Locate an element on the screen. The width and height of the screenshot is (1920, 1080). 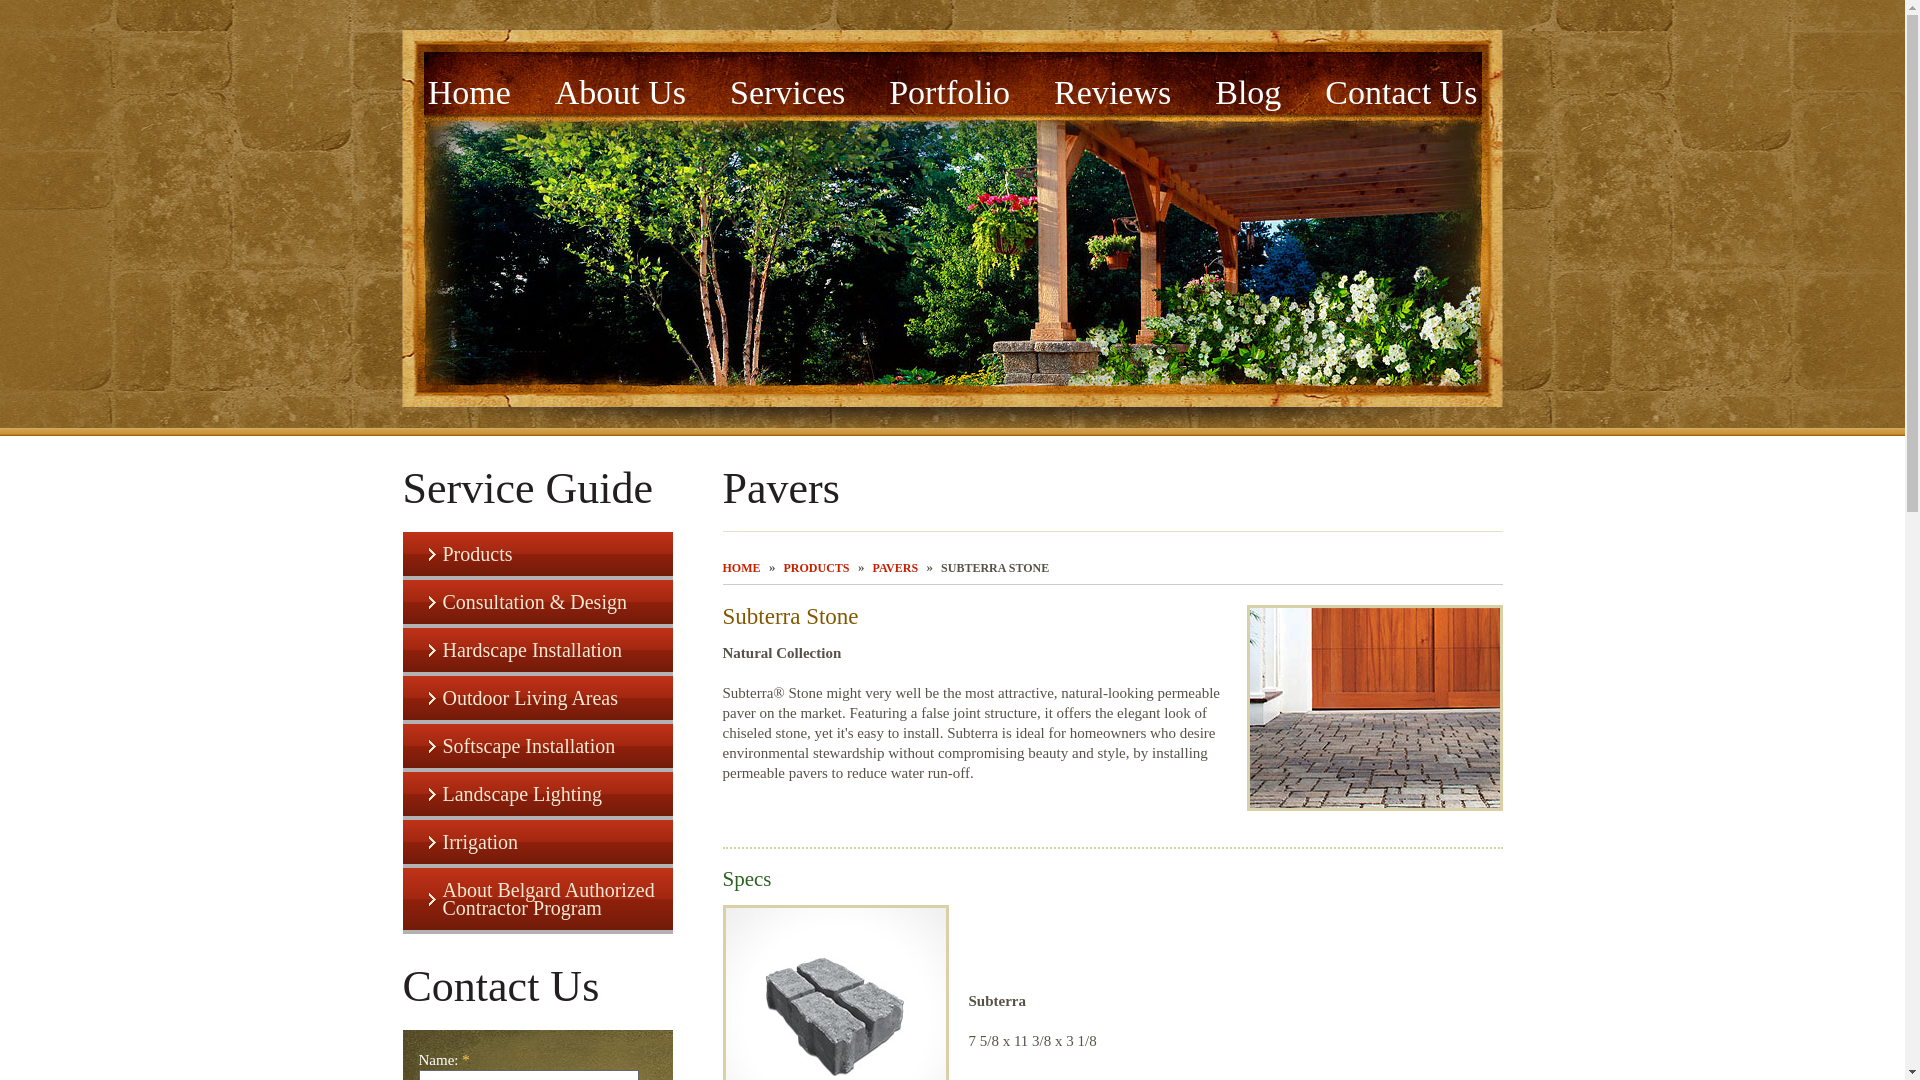
About Belgard Authorized Contractor Program is located at coordinates (536, 898).